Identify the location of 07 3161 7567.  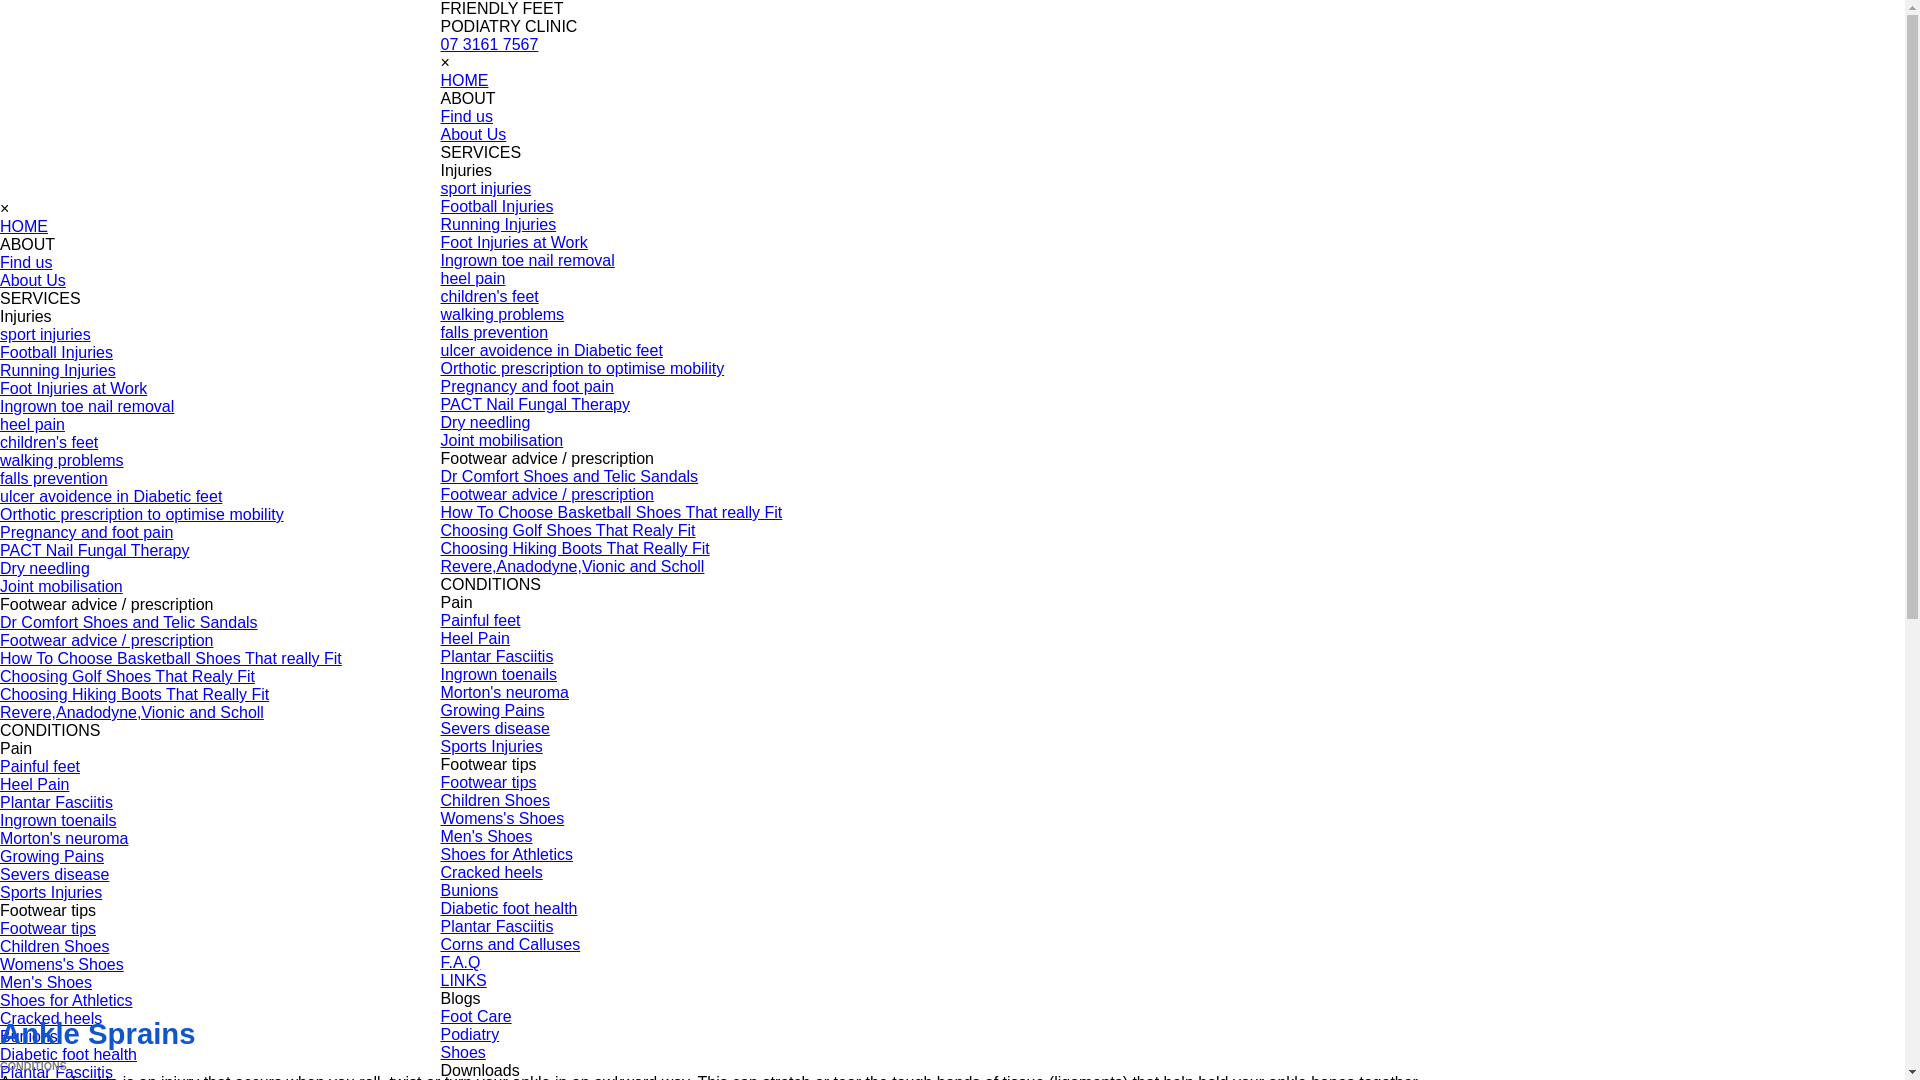
(489, 44).